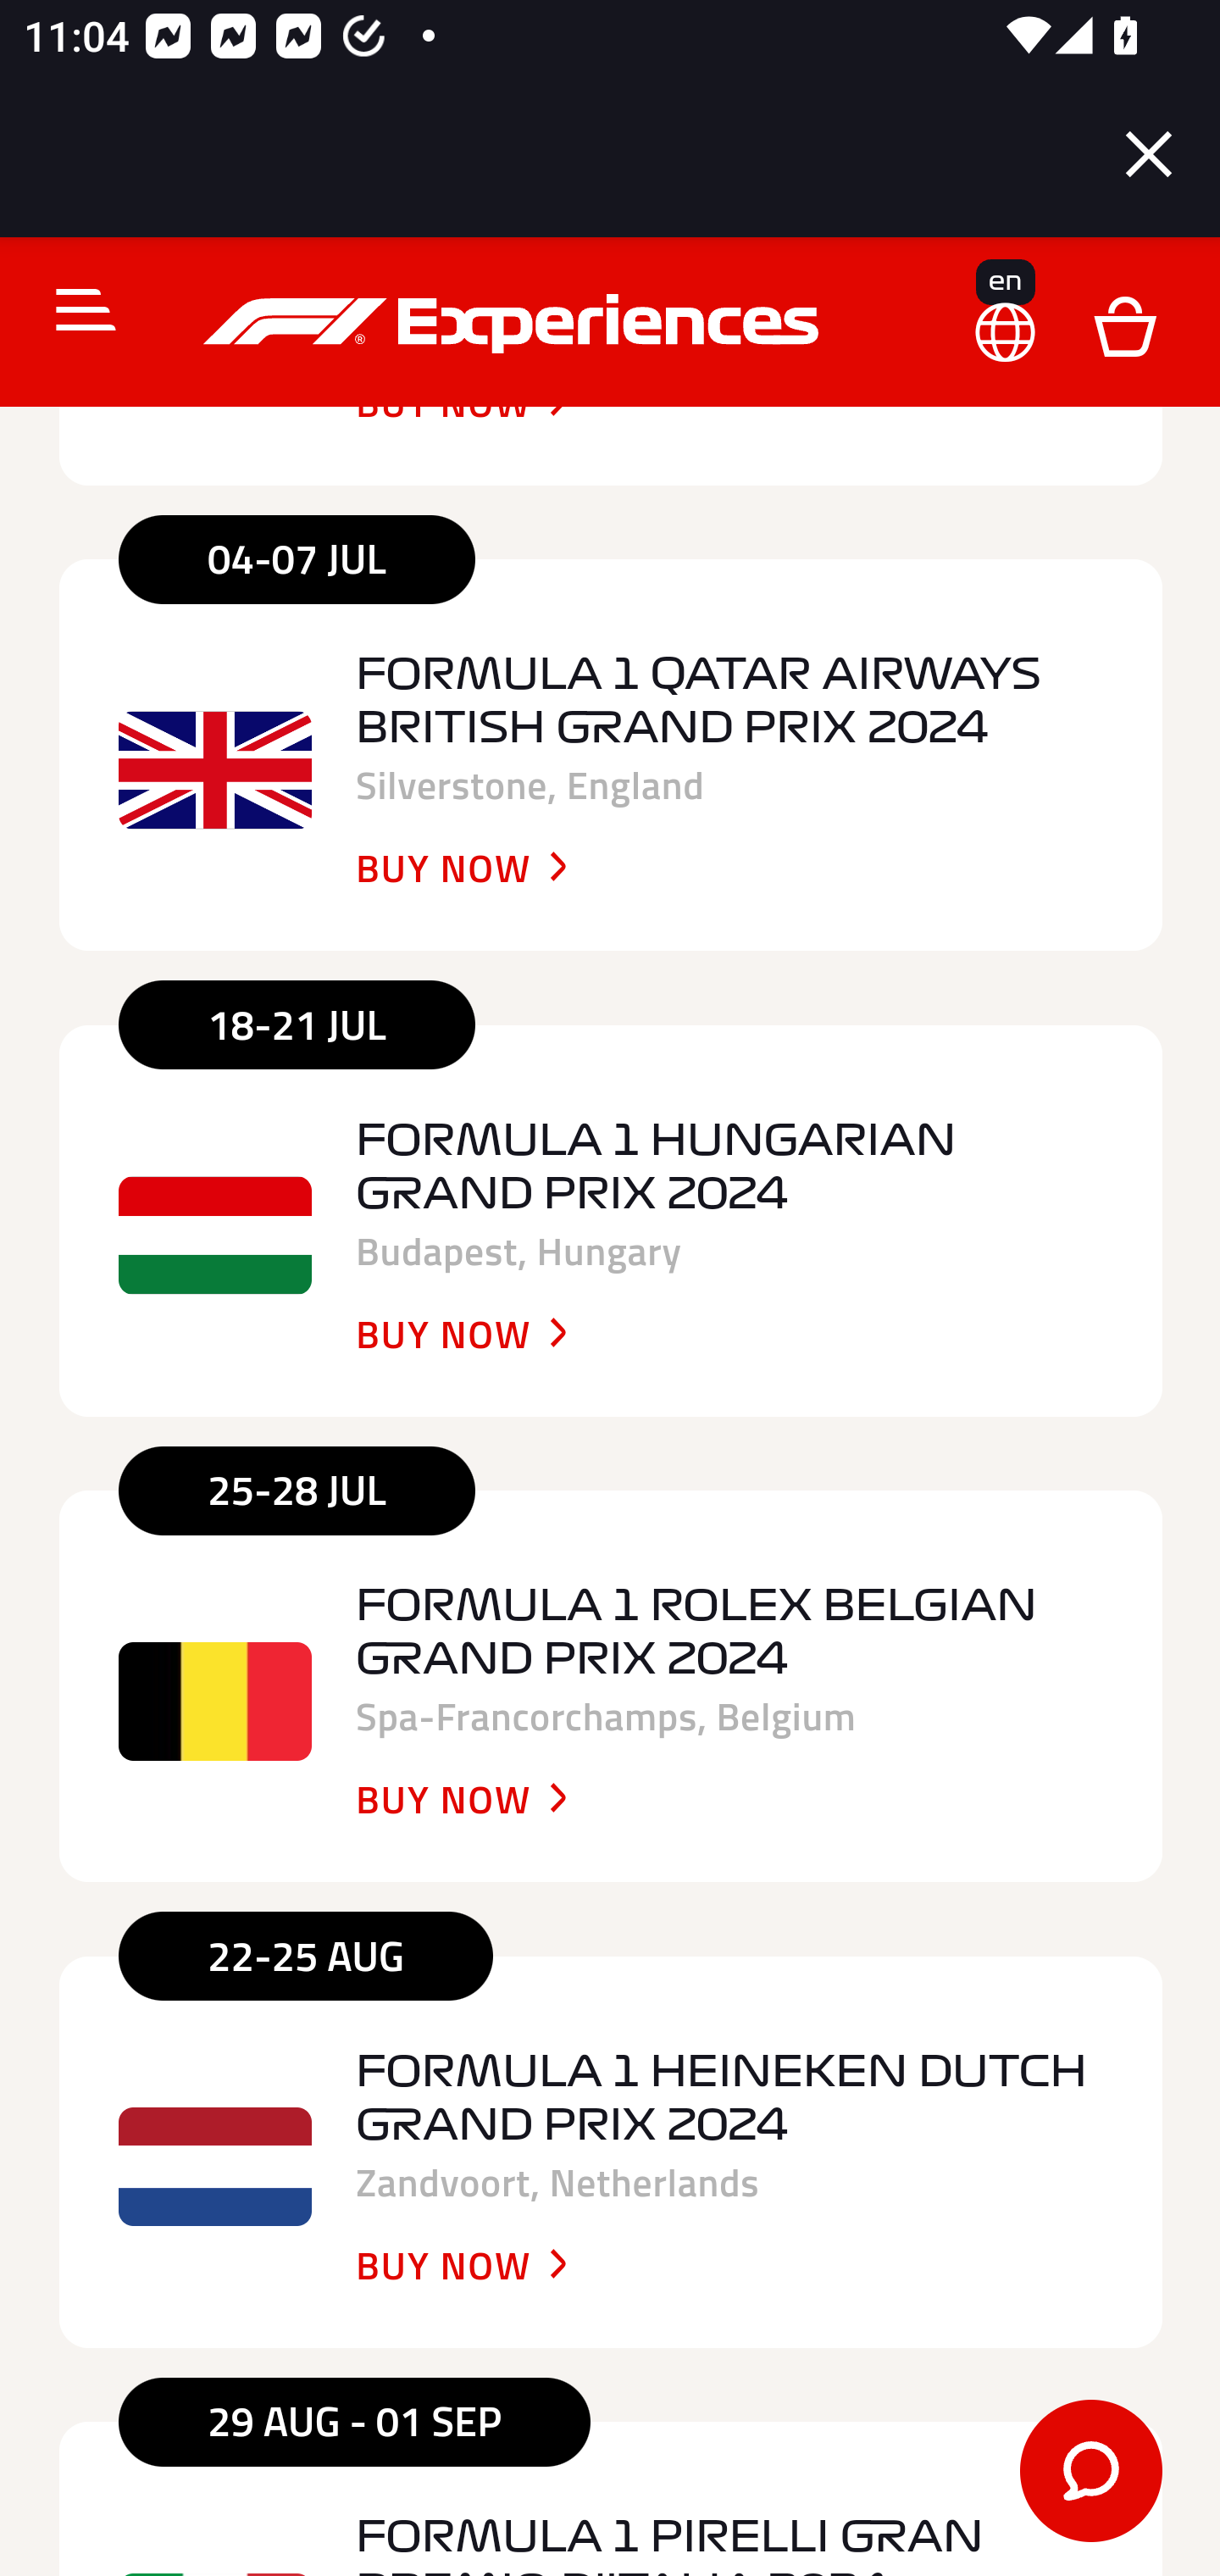 The image size is (1220, 2576). I want to click on f1experiences, so click(515, 324).